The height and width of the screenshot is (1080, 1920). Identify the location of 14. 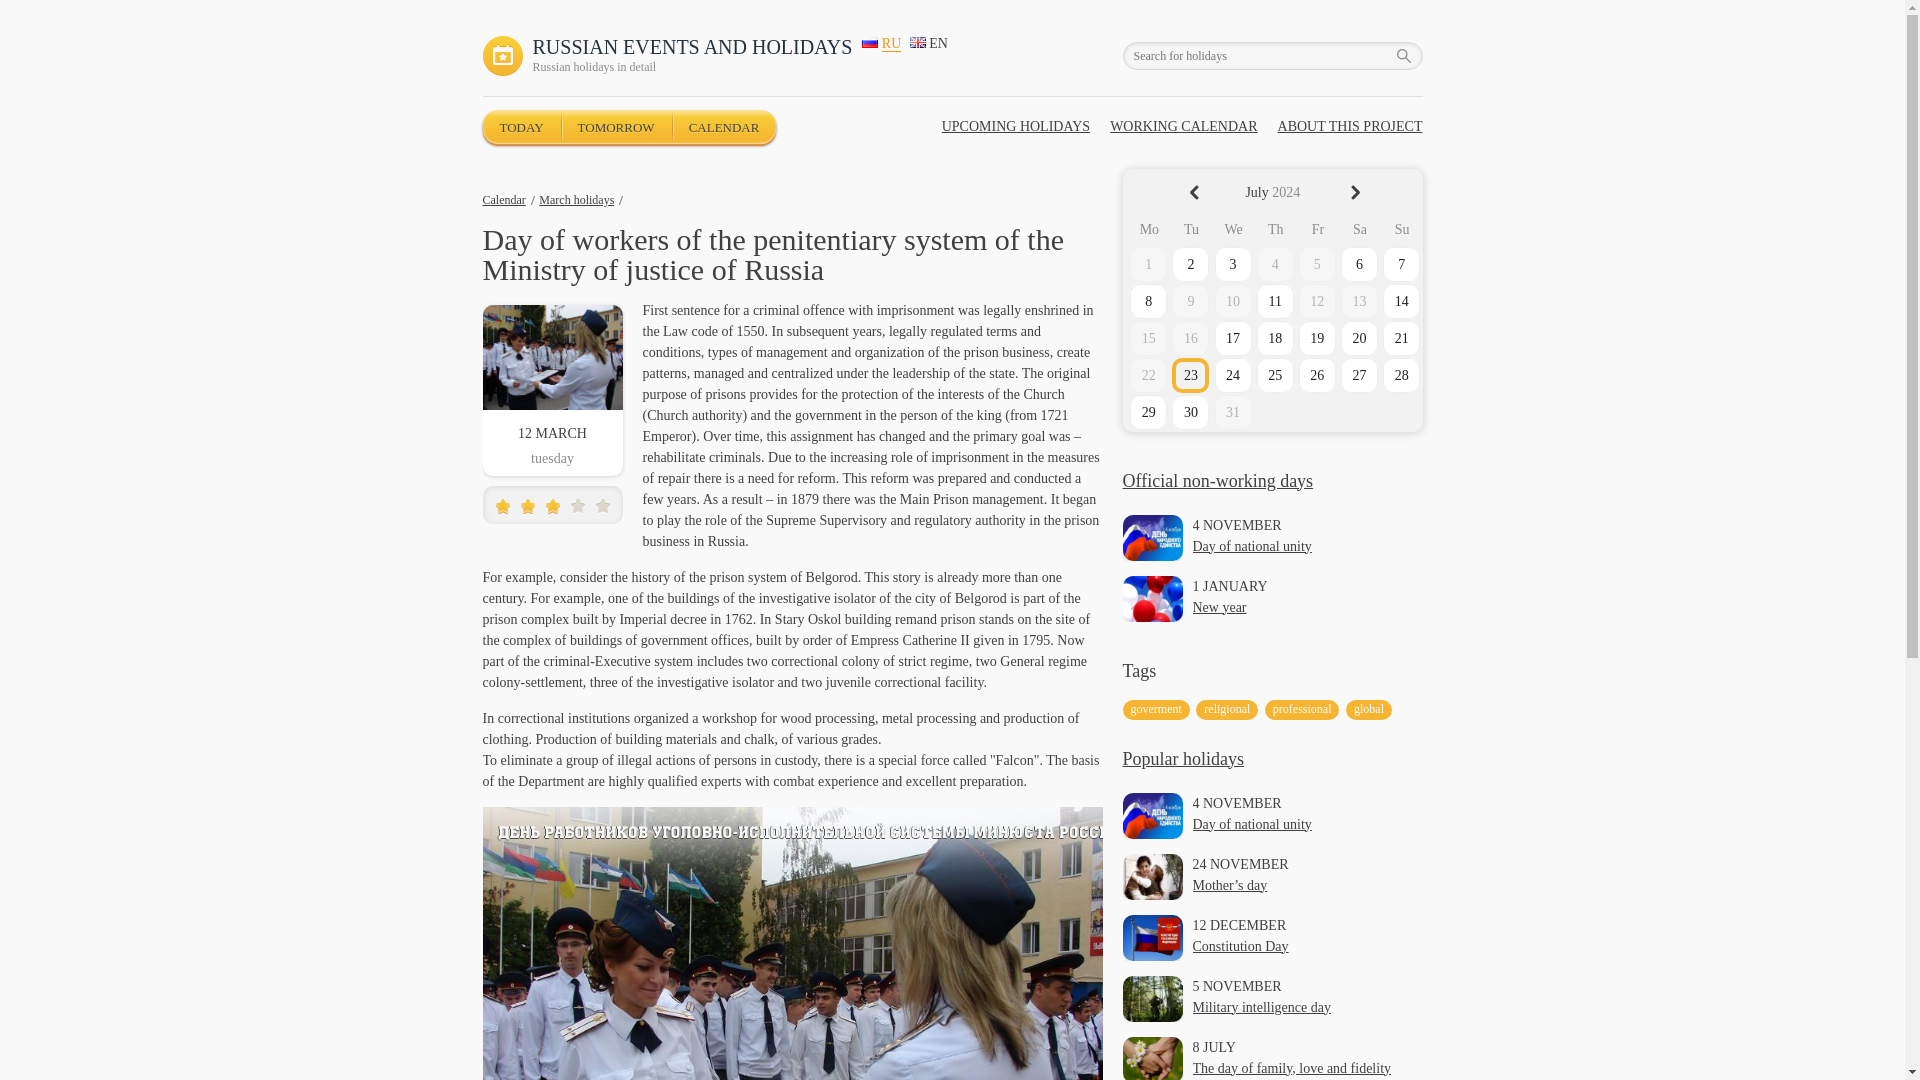
(1401, 301).